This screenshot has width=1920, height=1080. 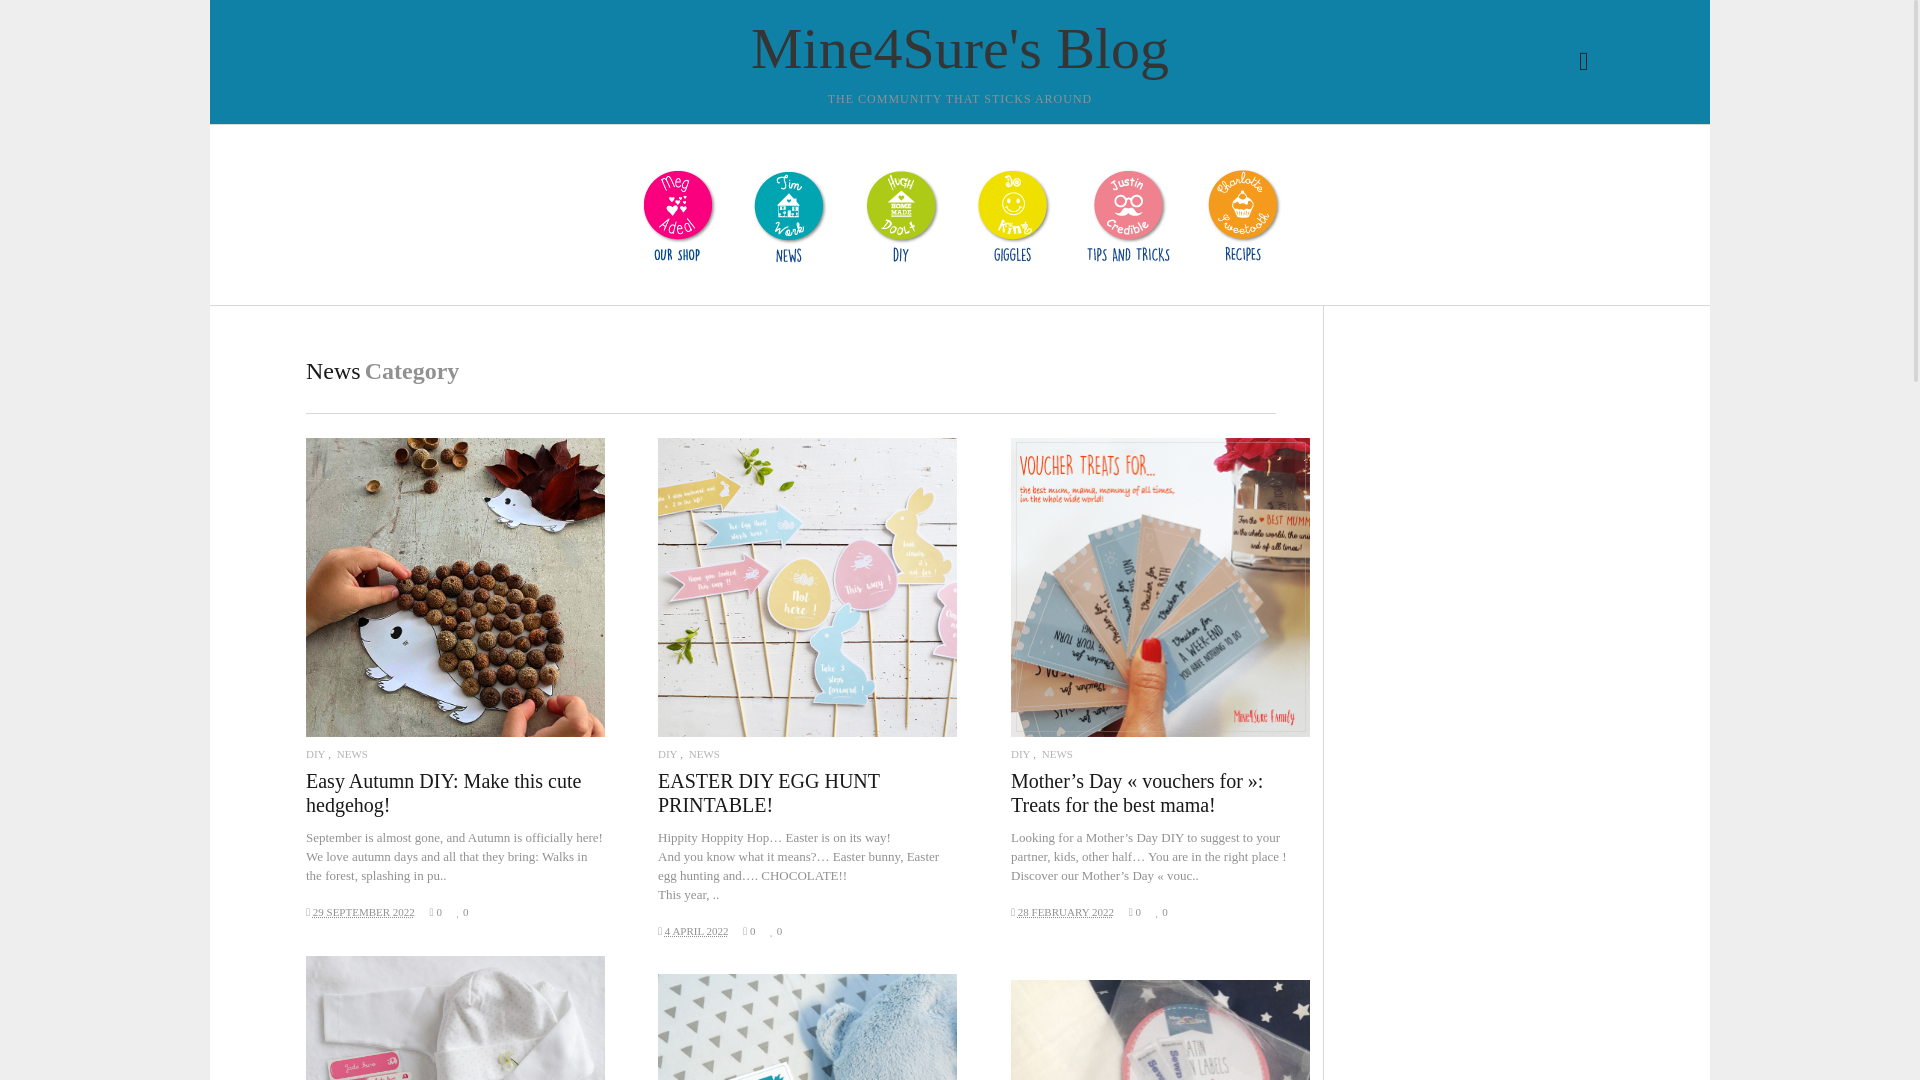 I want to click on DIY, so click(x=316, y=754).